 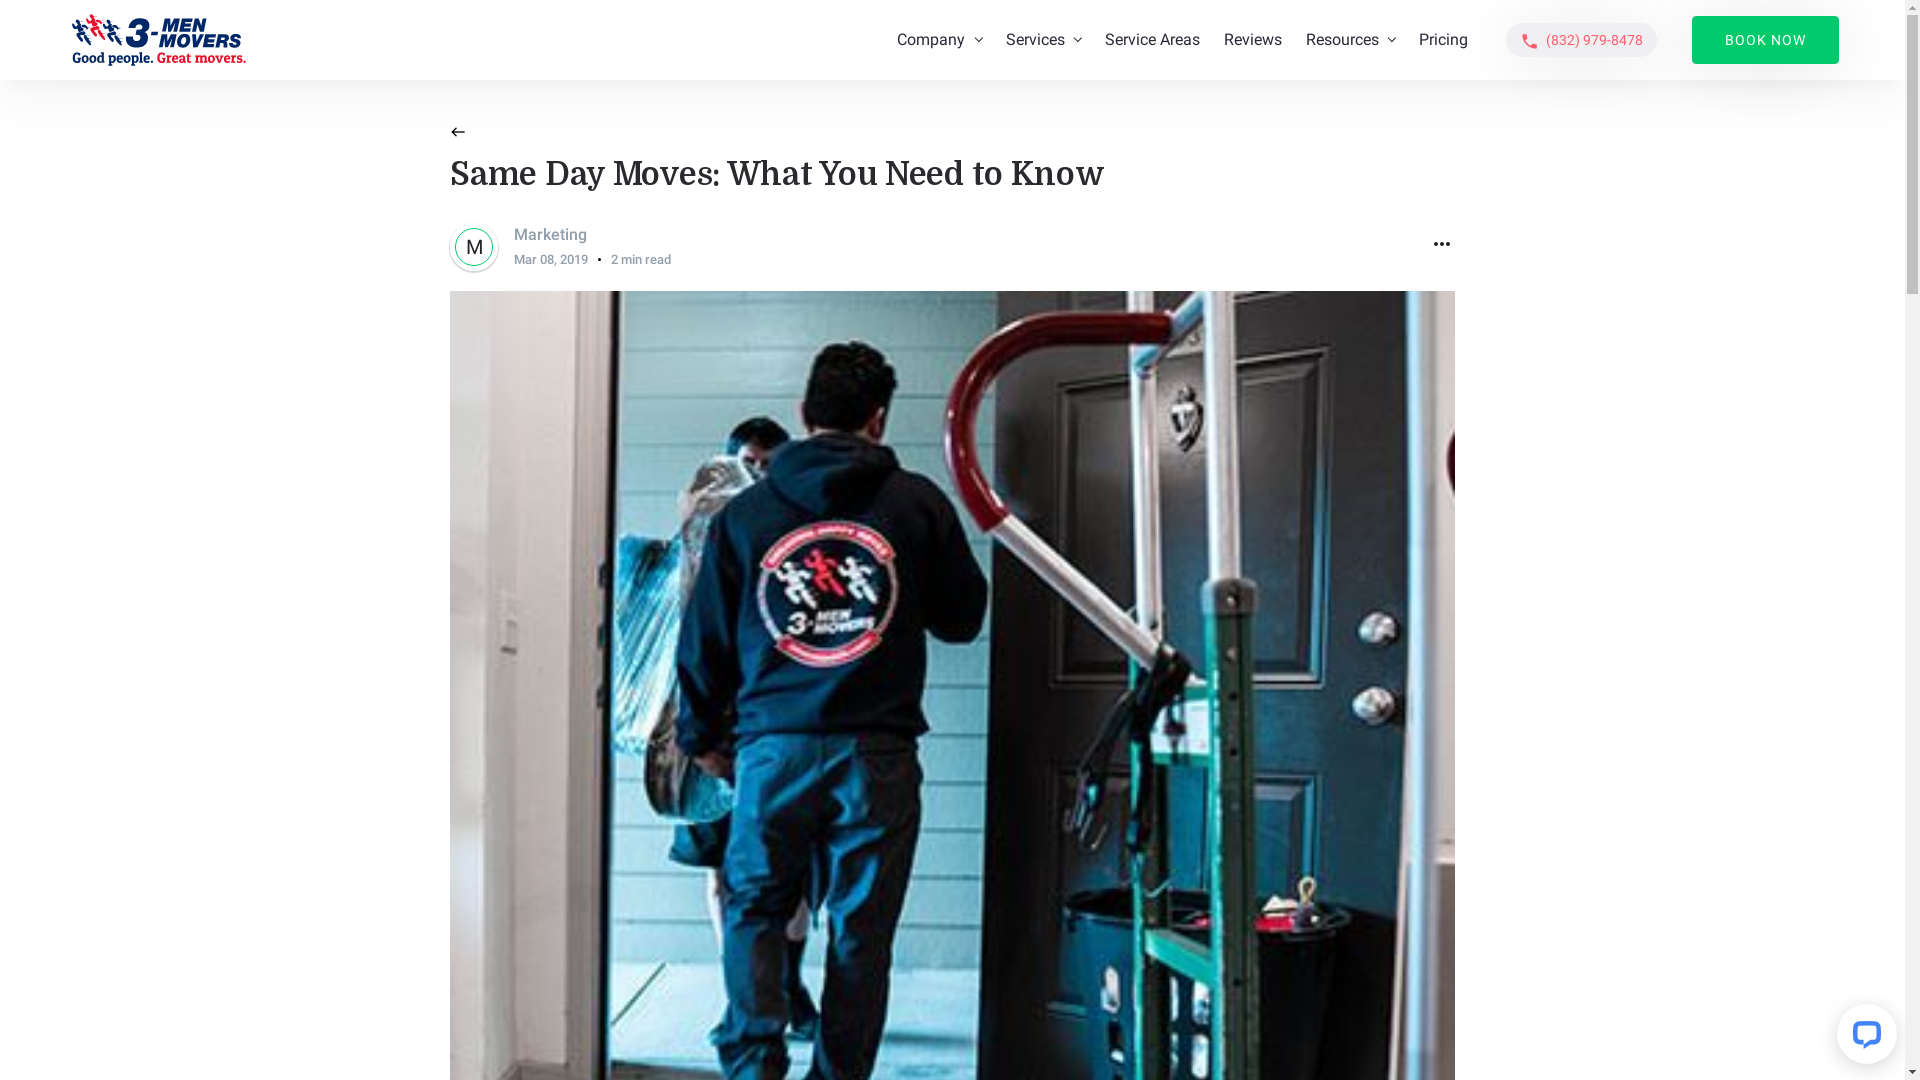 I want to click on Reviews, so click(x=1253, y=40).